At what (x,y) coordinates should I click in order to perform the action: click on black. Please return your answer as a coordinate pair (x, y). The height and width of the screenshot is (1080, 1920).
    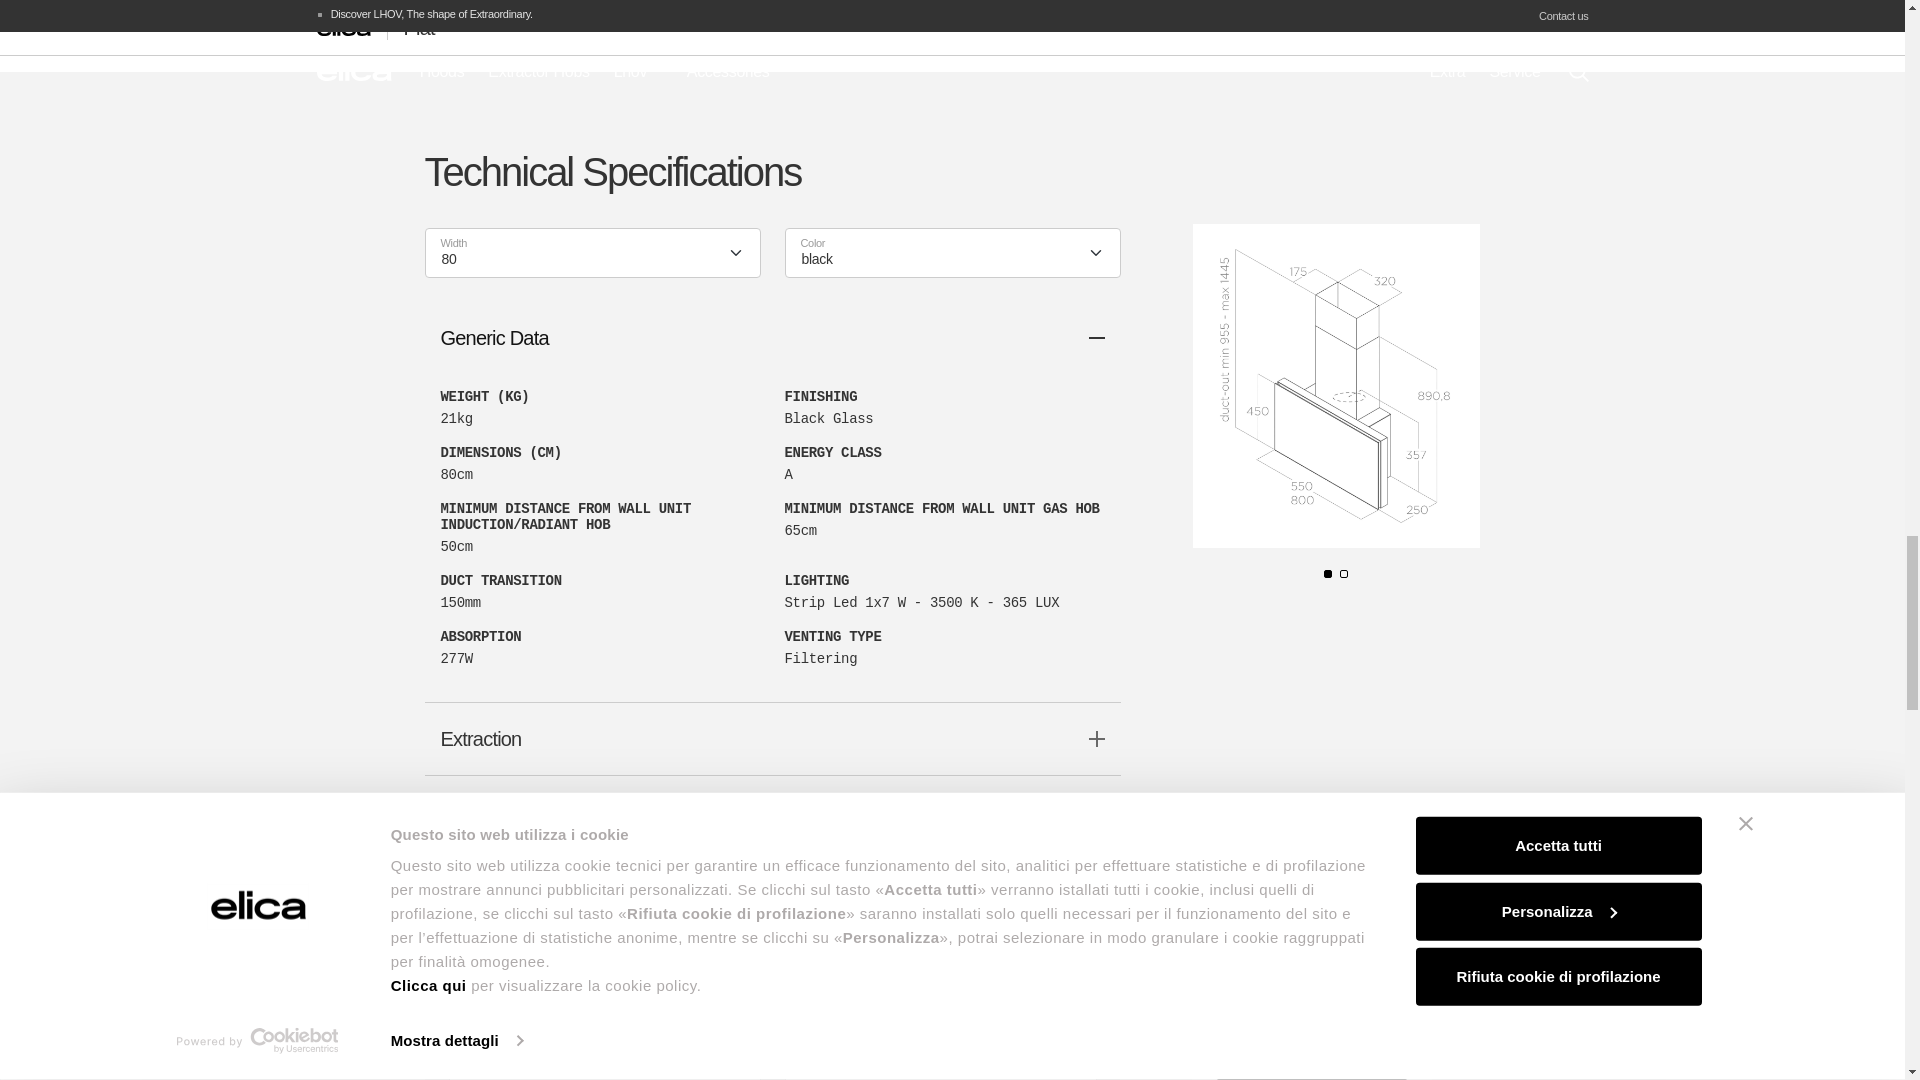
    Looking at the image, I should click on (936, 260).